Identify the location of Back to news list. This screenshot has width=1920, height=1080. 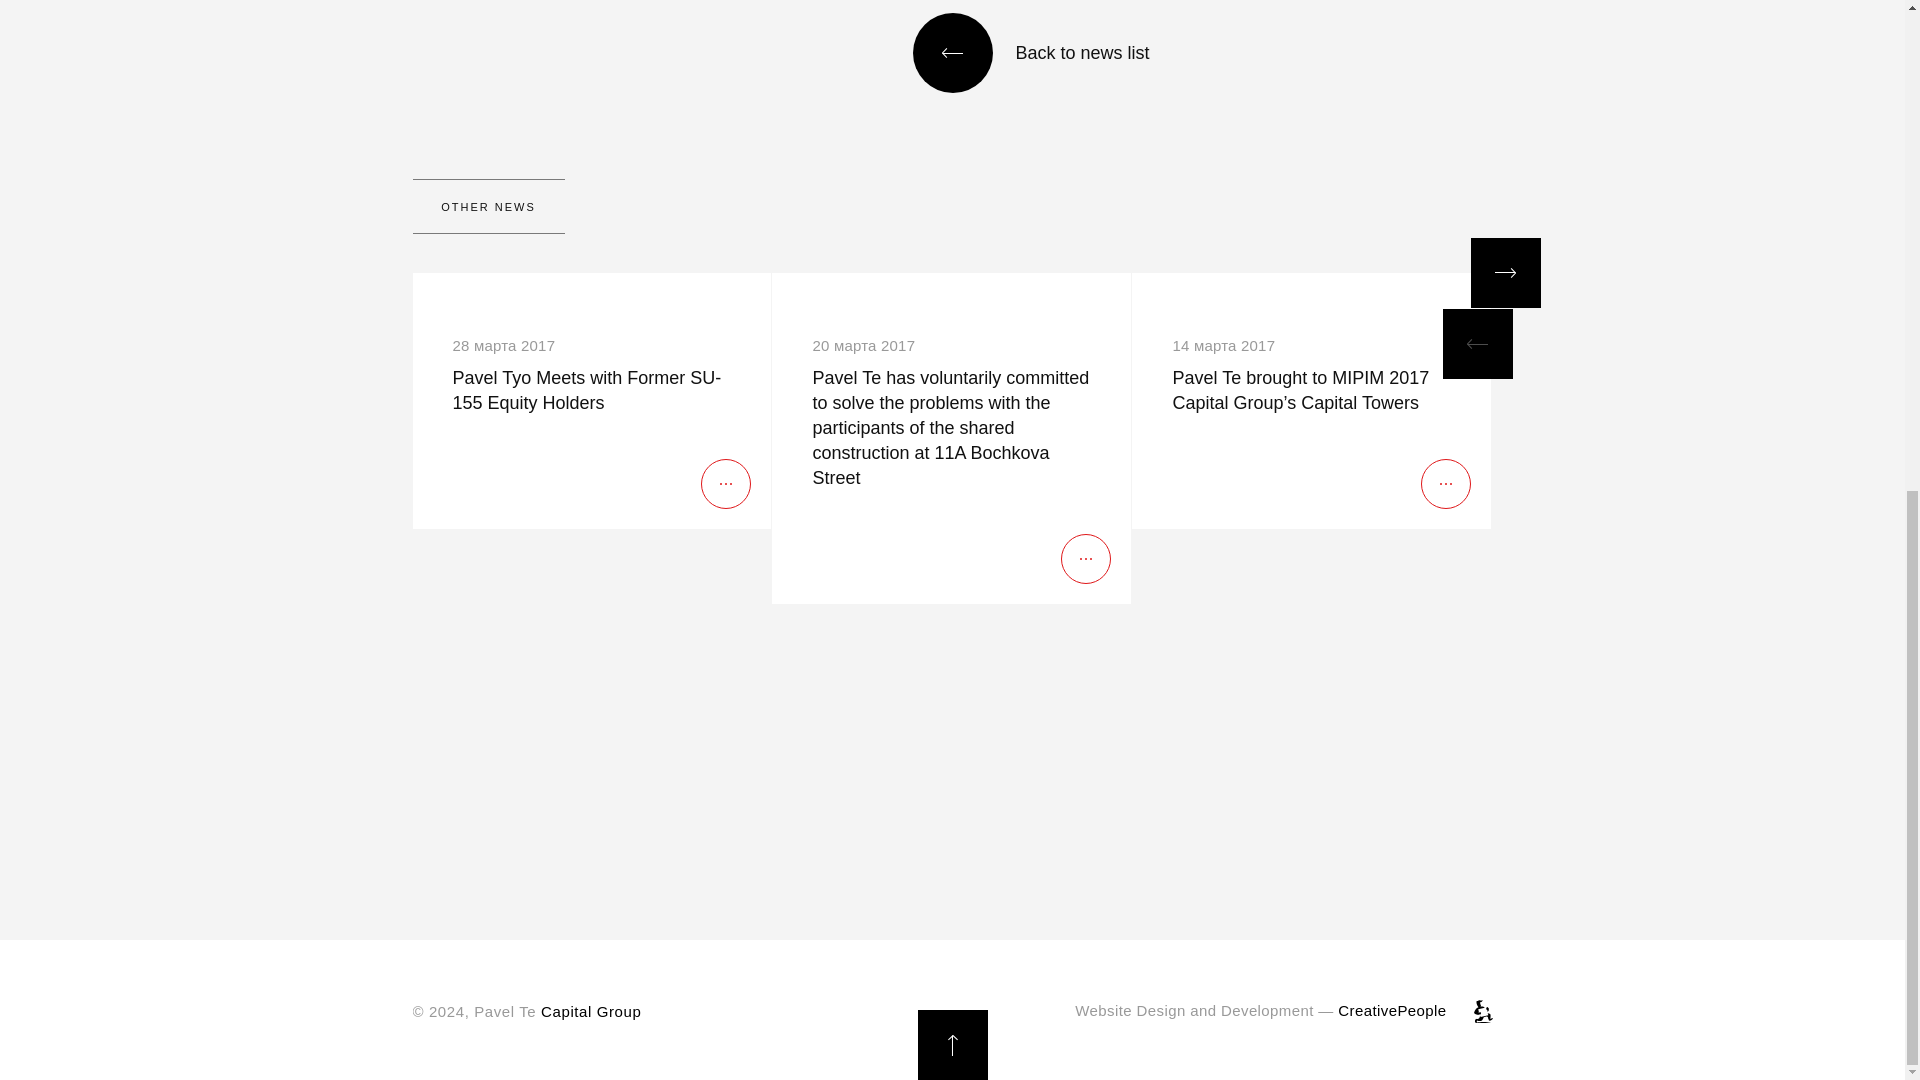
(1050, 52).